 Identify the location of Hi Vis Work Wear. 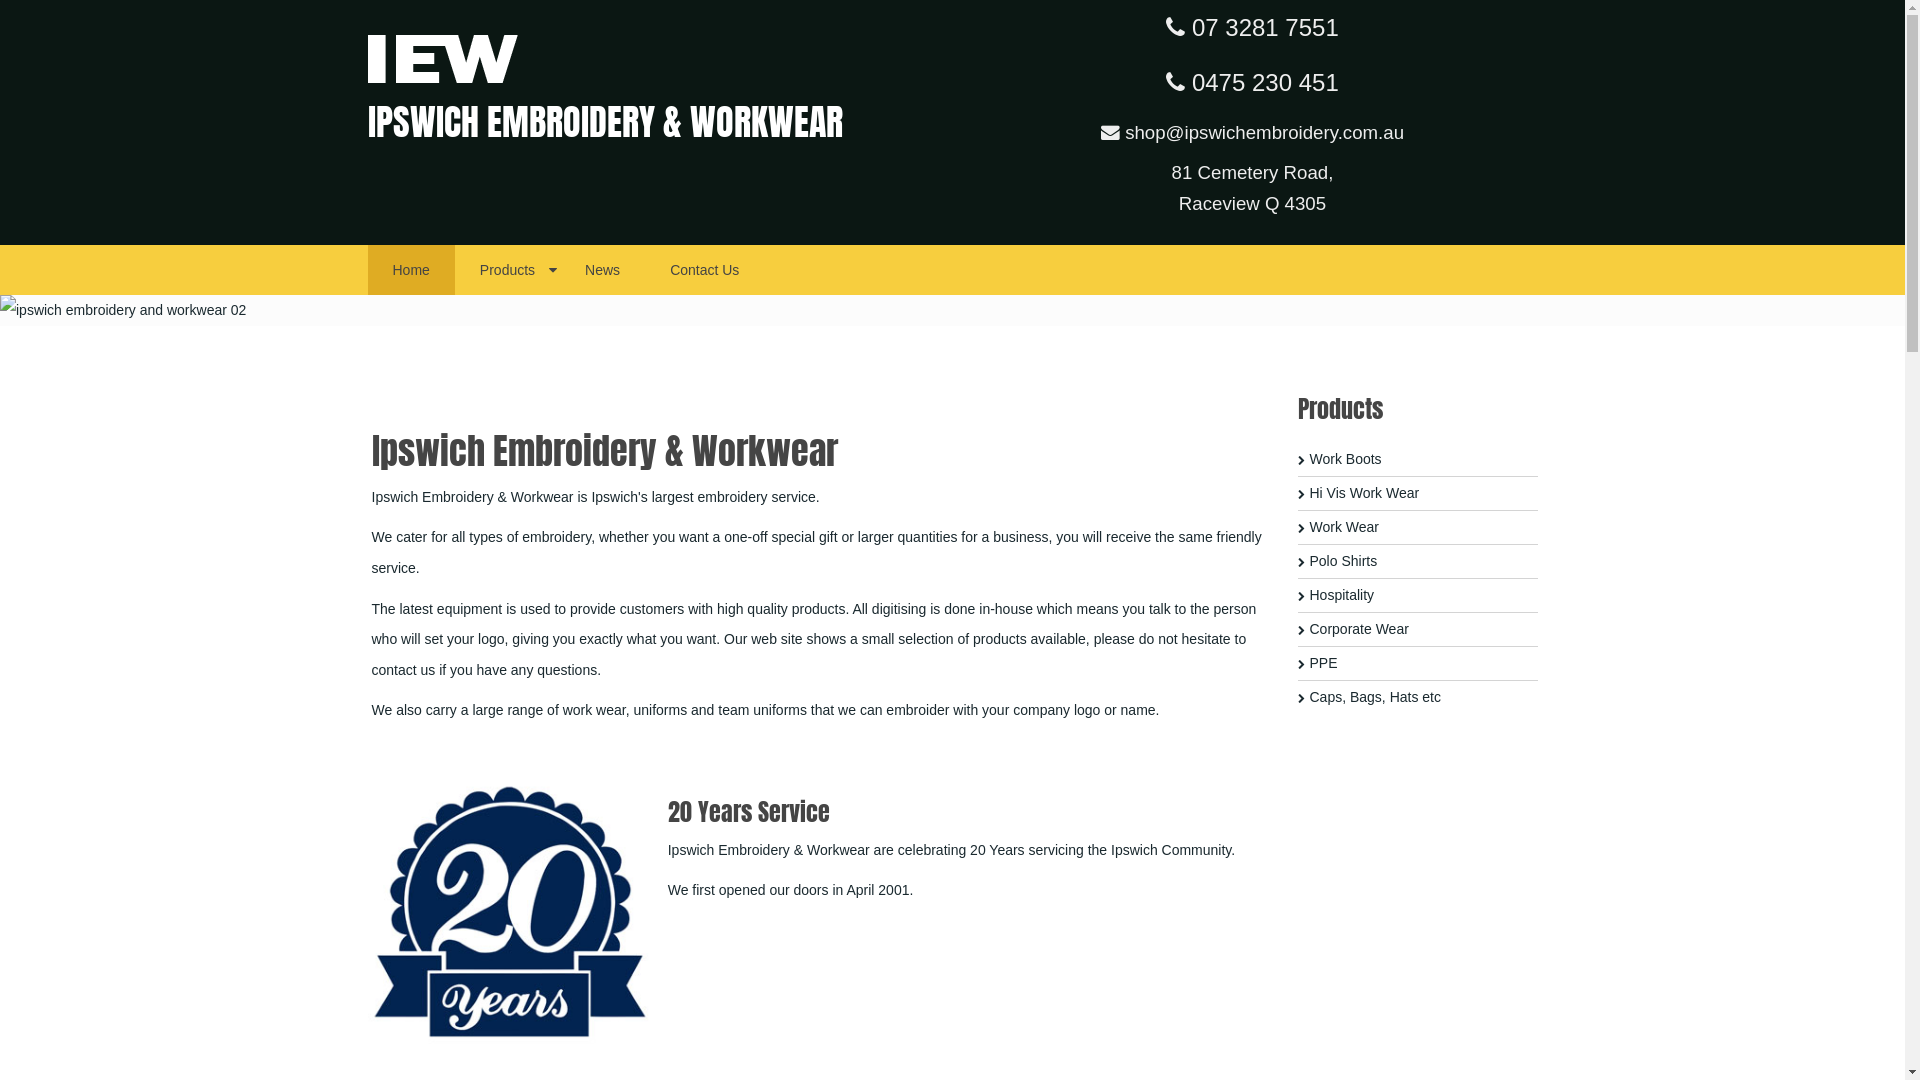
(1418, 494).